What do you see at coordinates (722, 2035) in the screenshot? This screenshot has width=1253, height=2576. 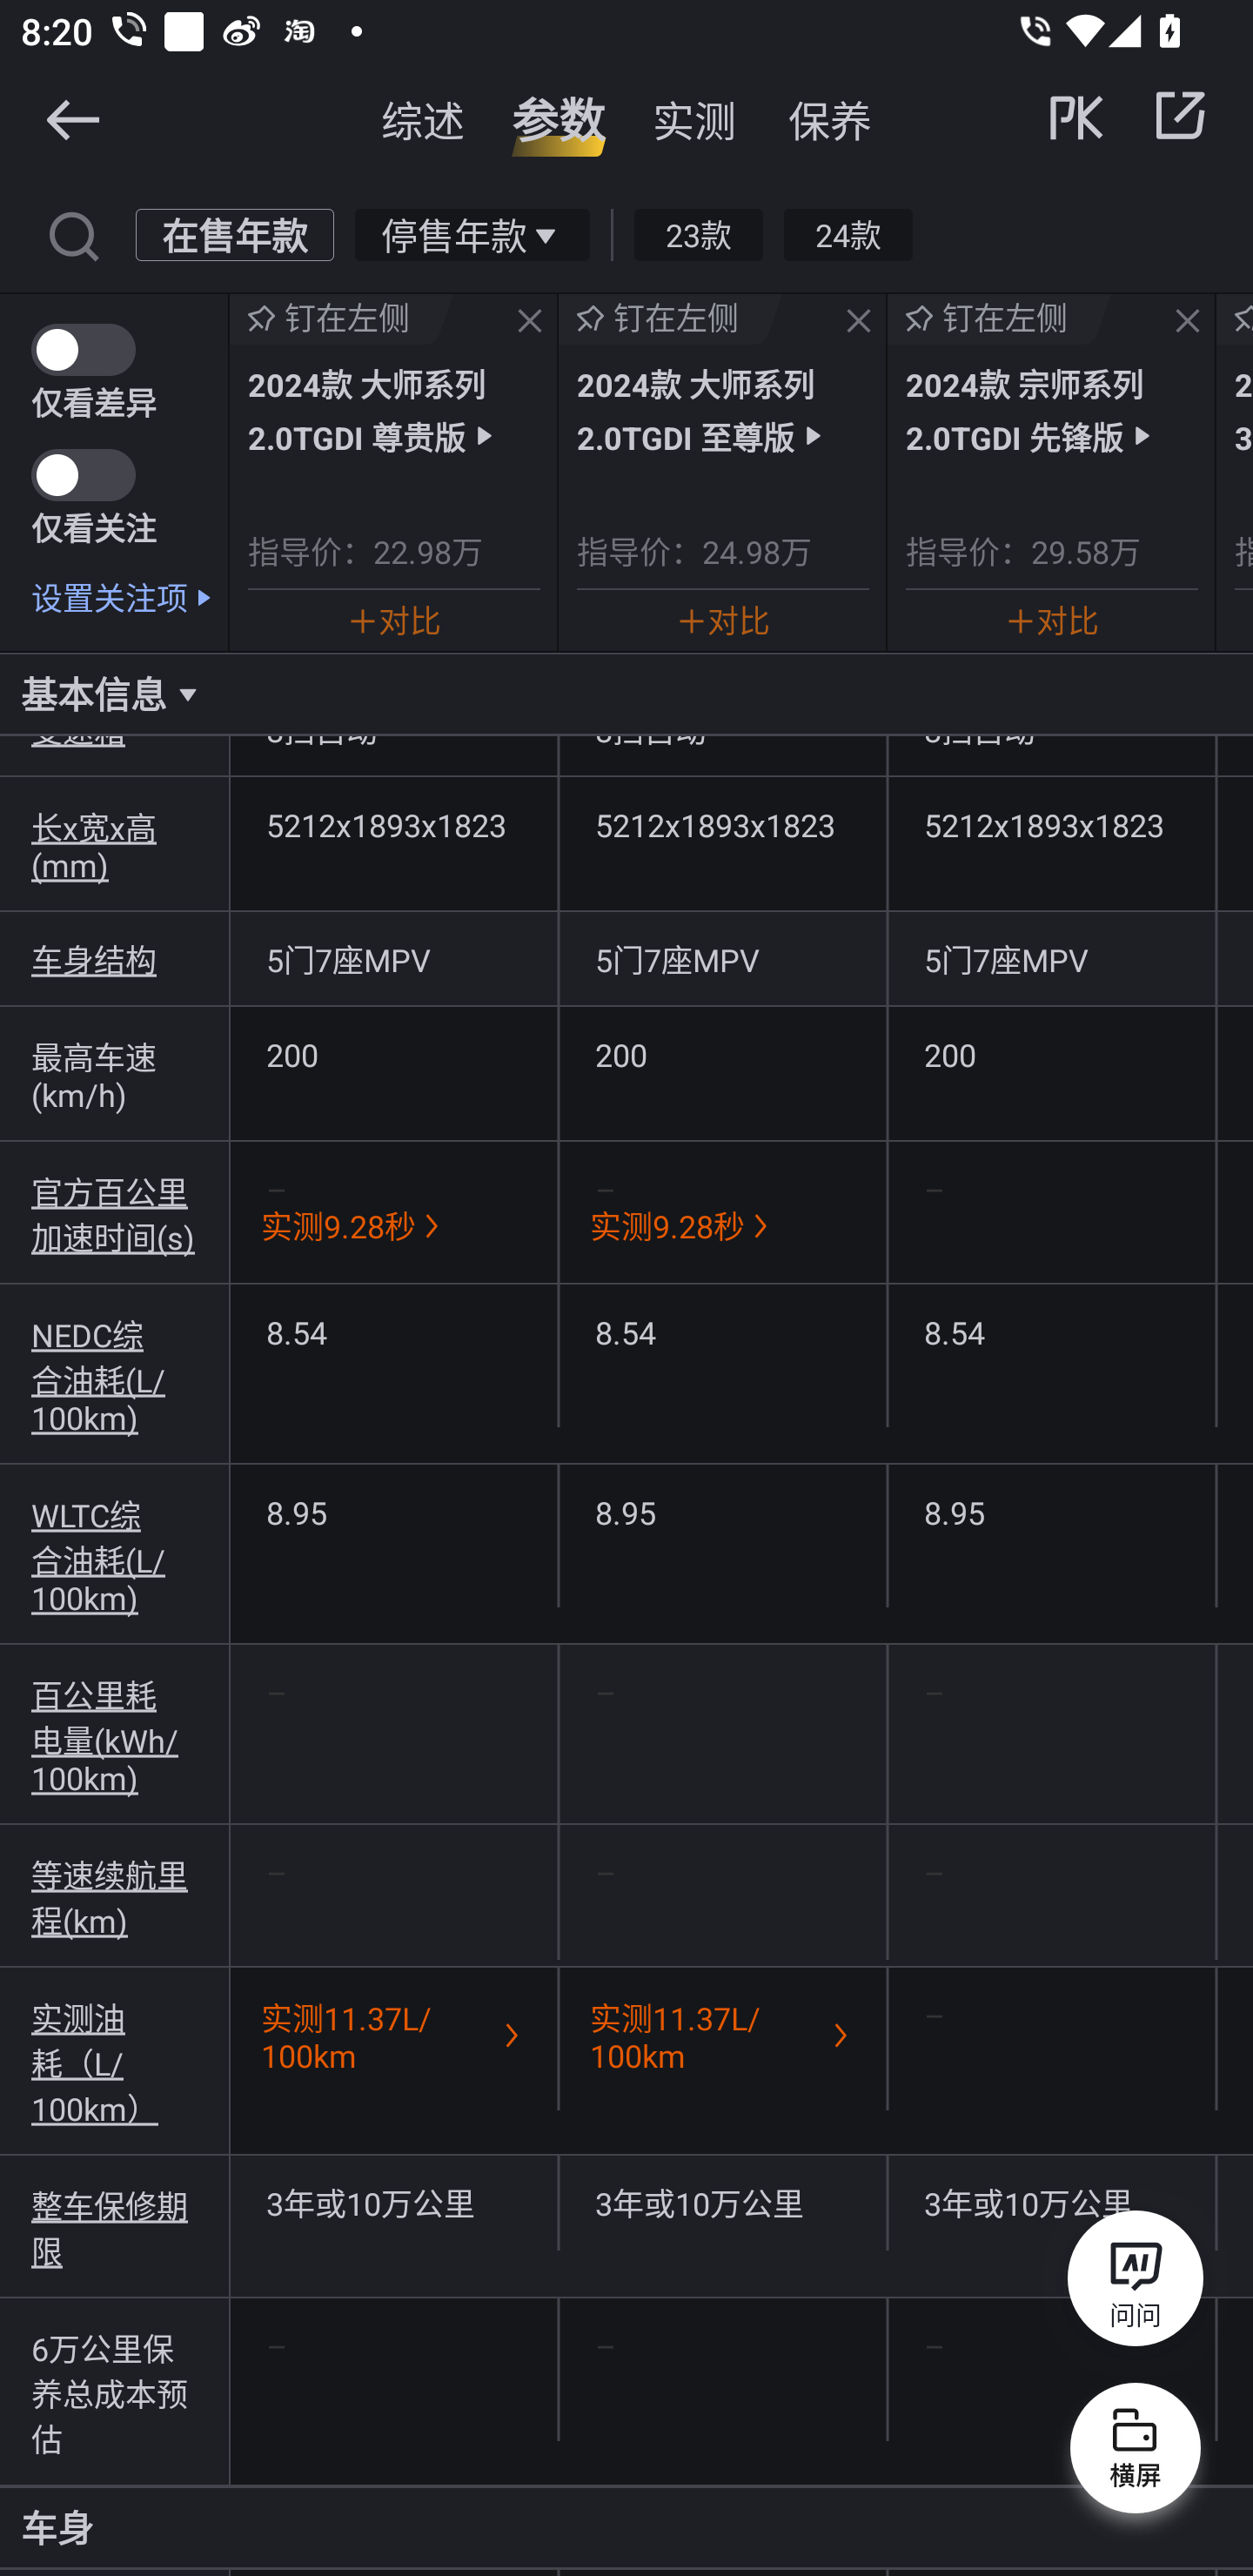 I see `实测11.37L/100km ` at bounding box center [722, 2035].